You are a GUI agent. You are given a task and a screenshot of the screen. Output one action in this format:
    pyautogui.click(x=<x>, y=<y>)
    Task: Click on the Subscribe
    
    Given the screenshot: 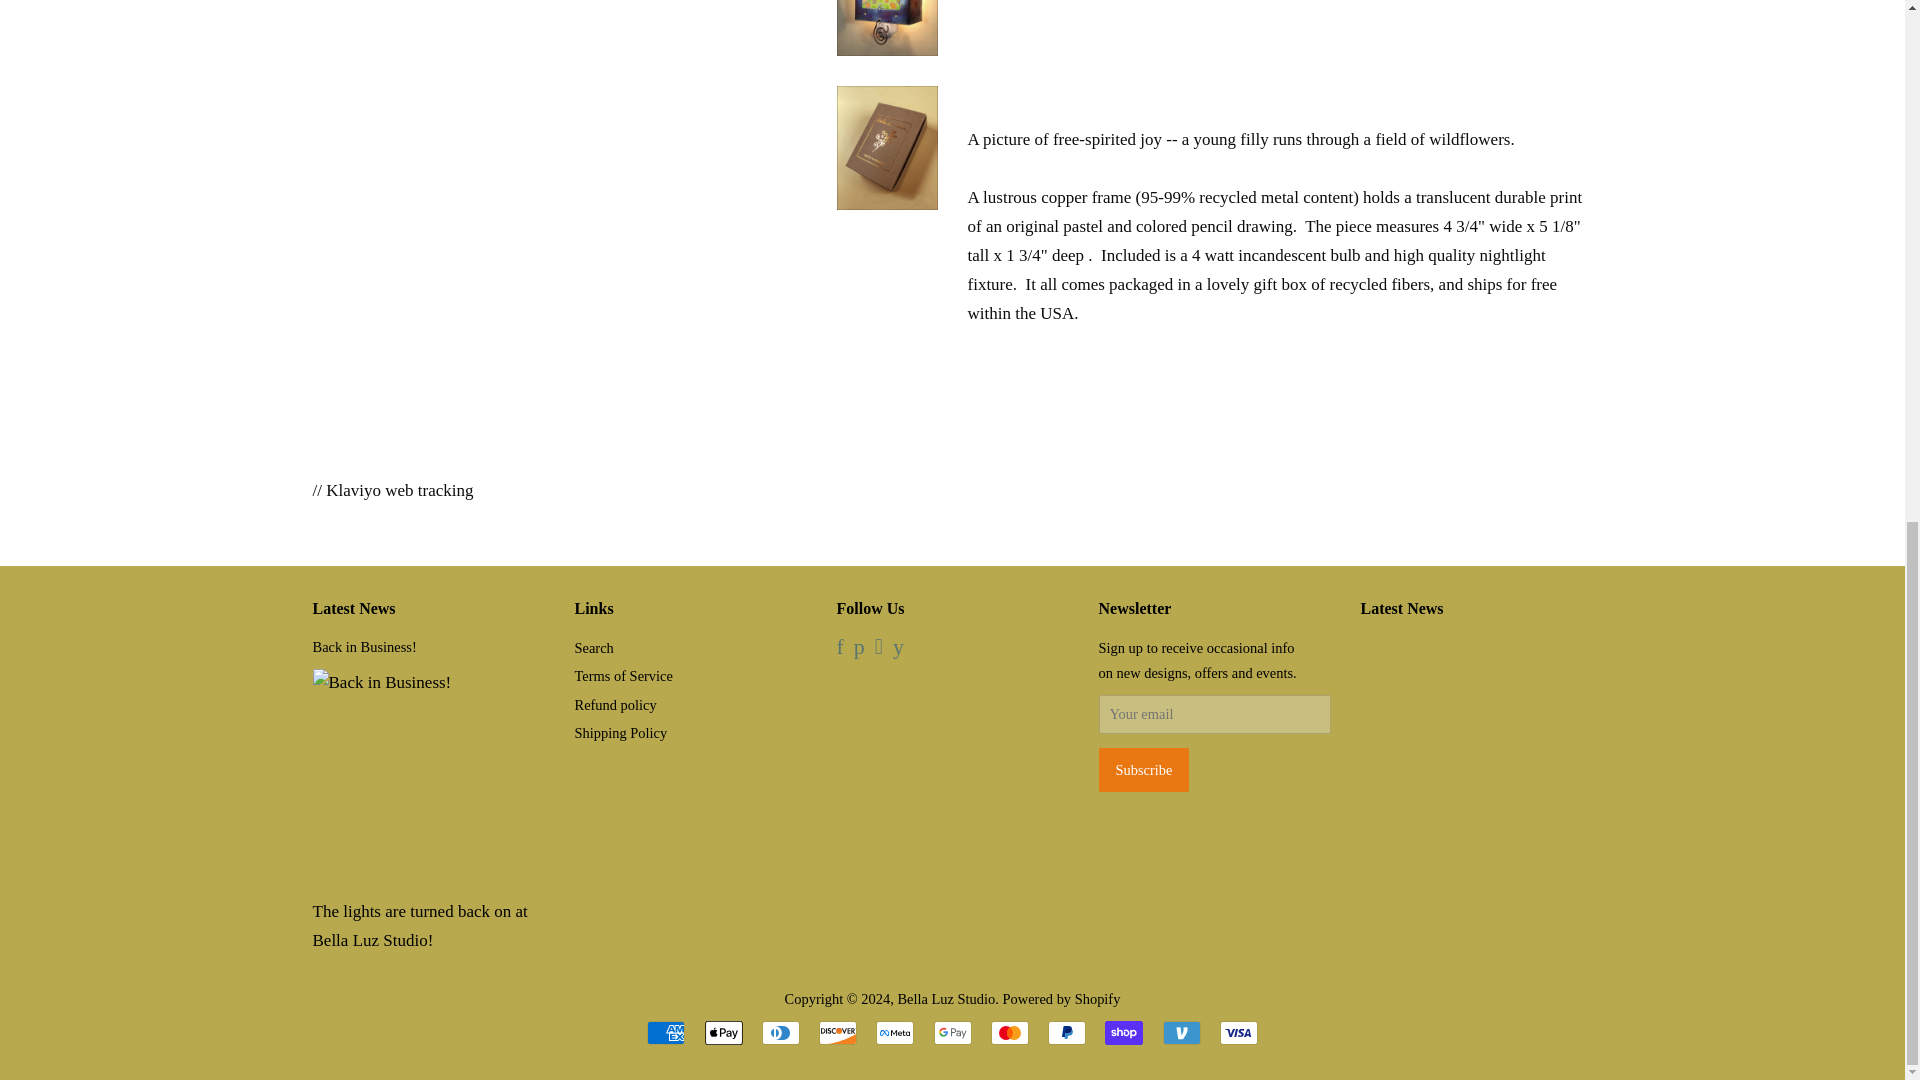 What is the action you would take?
    pyautogui.click(x=1143, y=770)
    